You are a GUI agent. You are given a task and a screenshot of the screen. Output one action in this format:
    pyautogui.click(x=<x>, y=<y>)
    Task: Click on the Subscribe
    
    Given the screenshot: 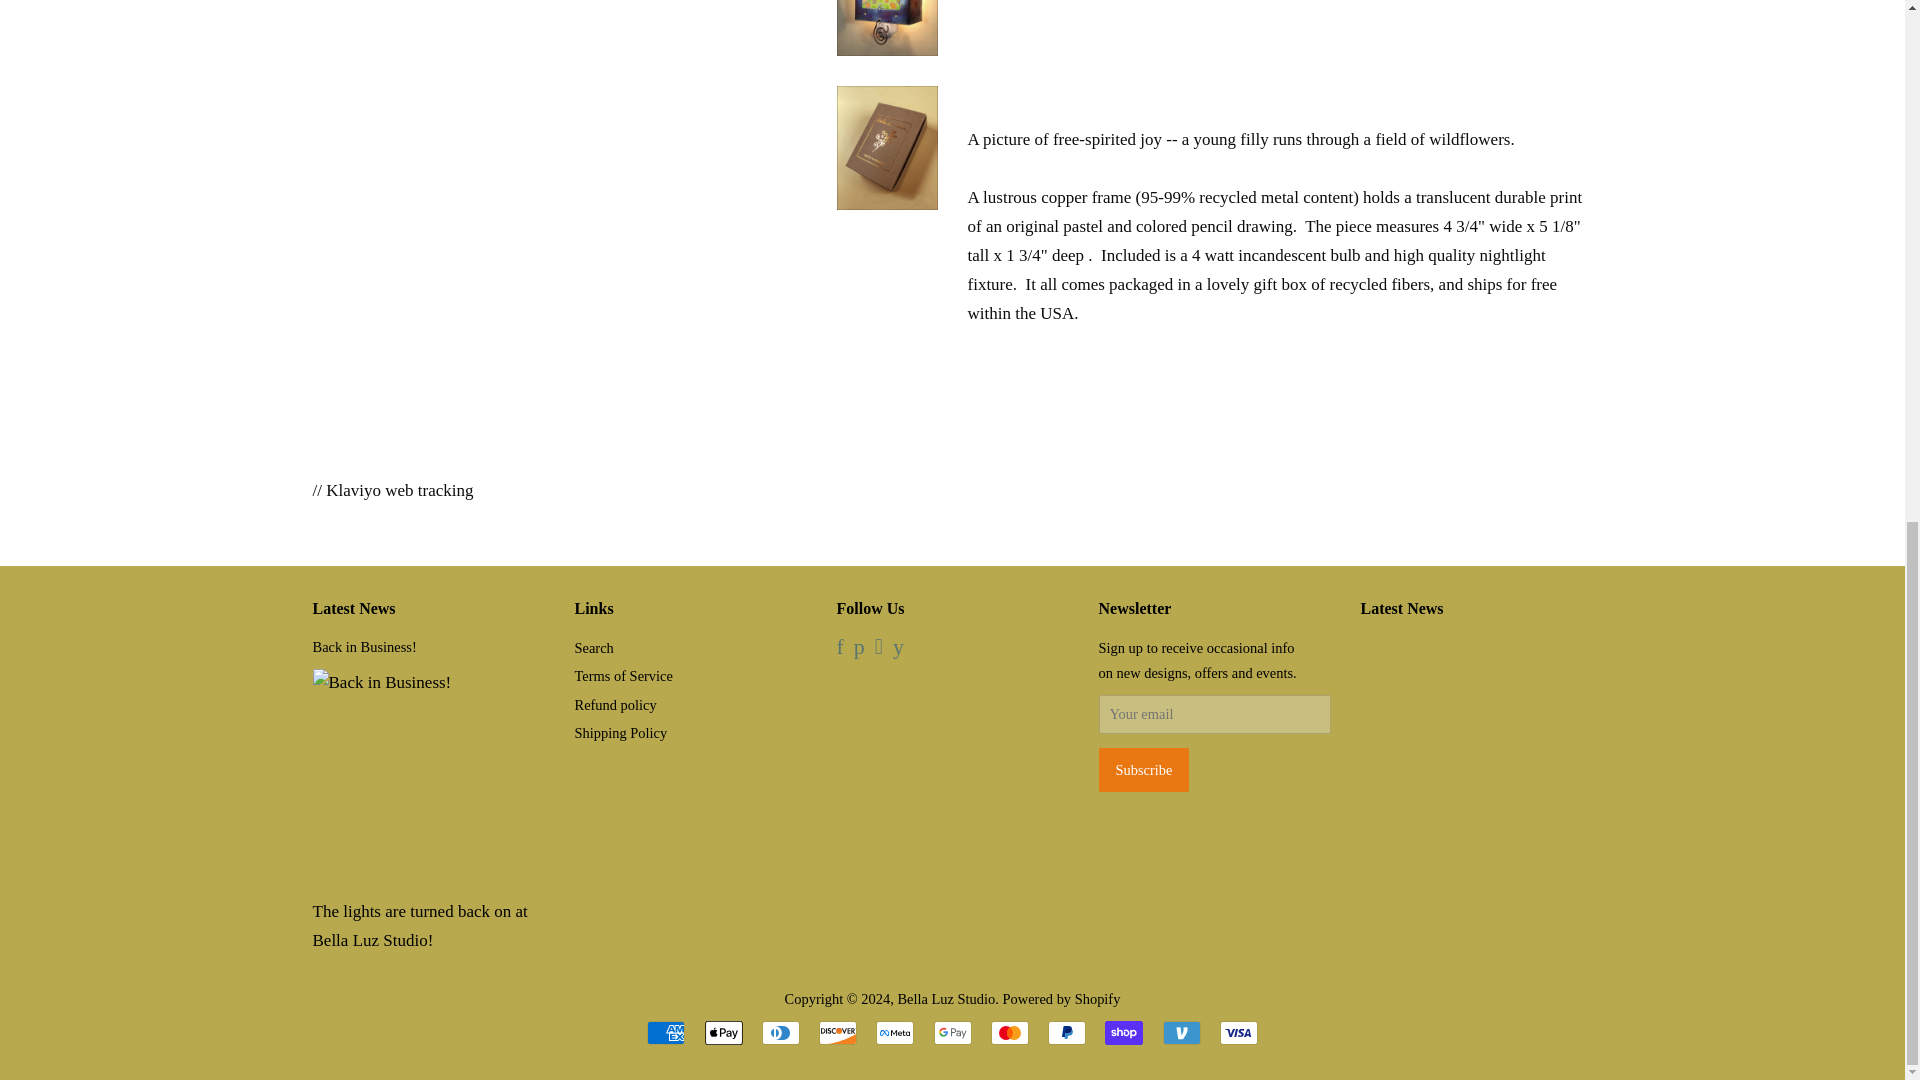 What is the action you would take?
    pyautogui.click(x=1143, y=770)
    